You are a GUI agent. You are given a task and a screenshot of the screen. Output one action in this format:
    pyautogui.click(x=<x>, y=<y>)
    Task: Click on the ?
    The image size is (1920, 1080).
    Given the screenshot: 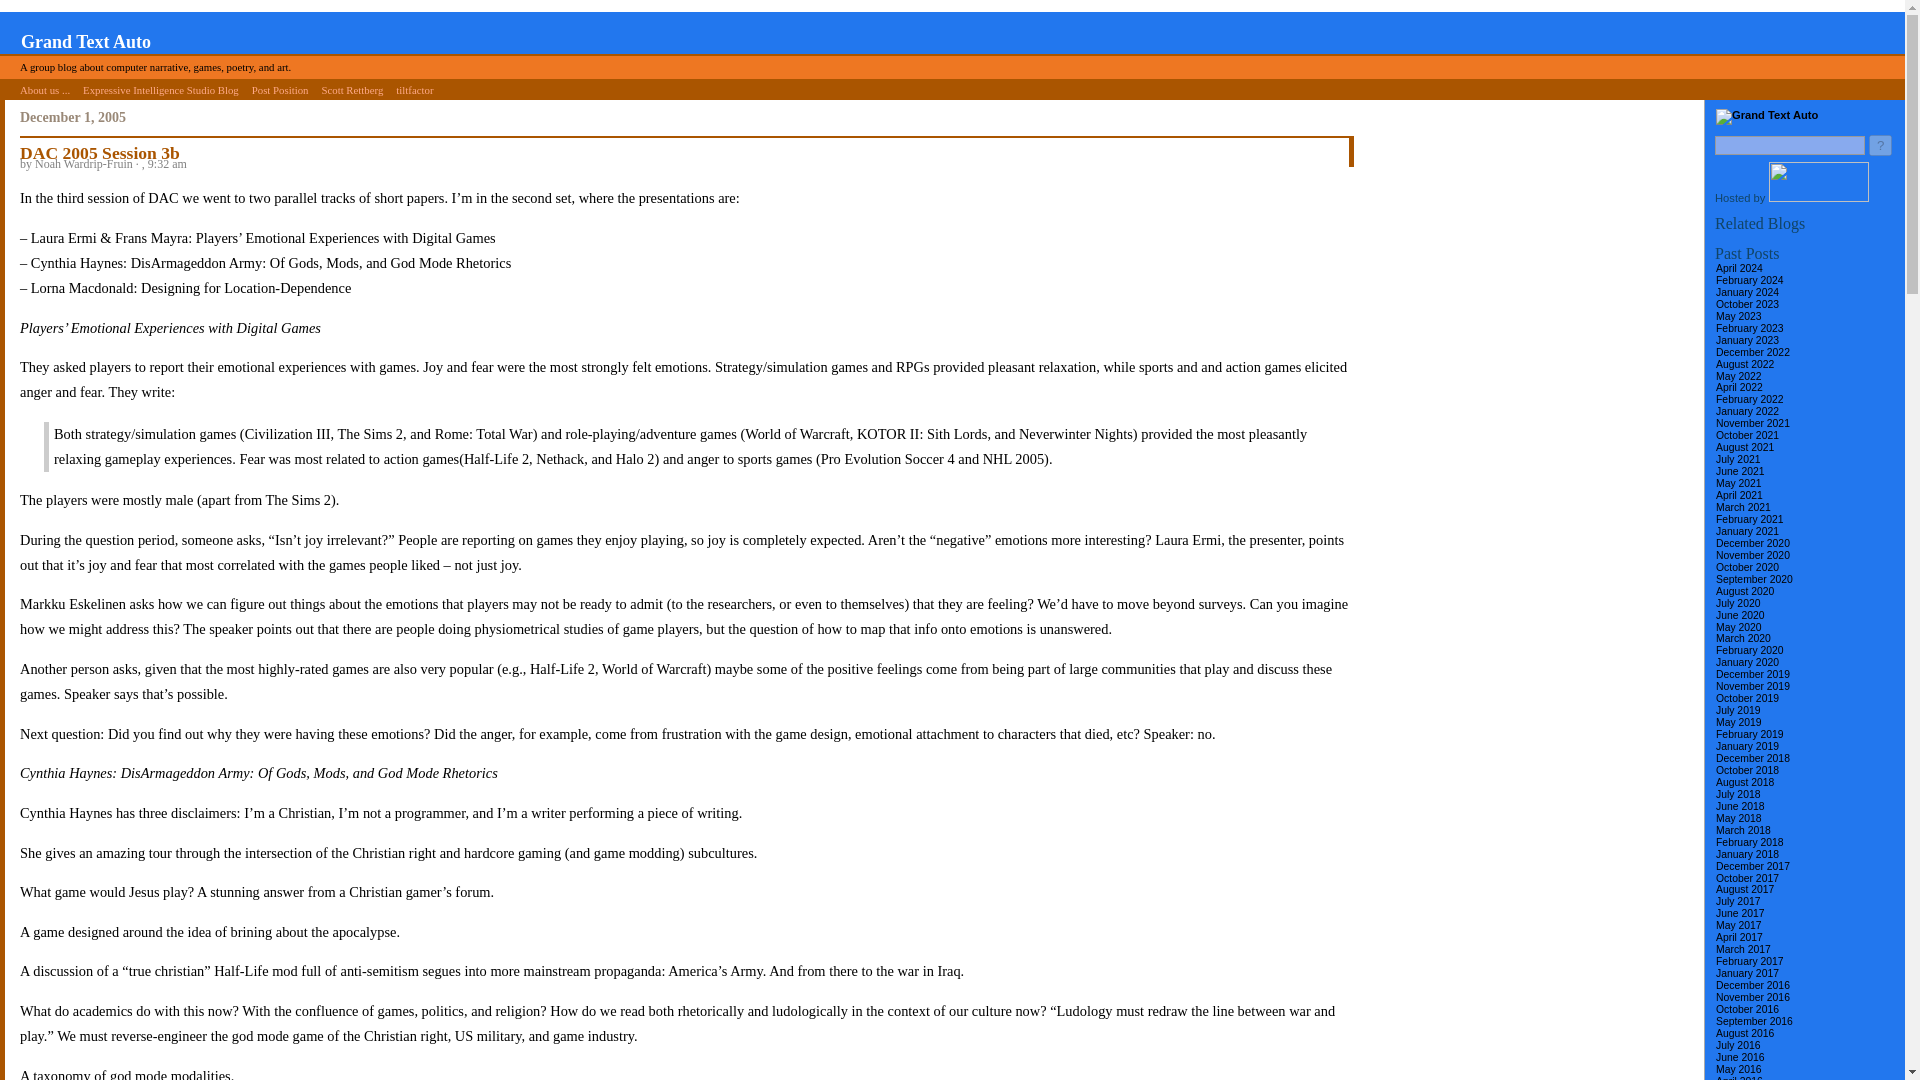 What is the action you would take?
    pyautogui.click(x=1880, y=145)
    